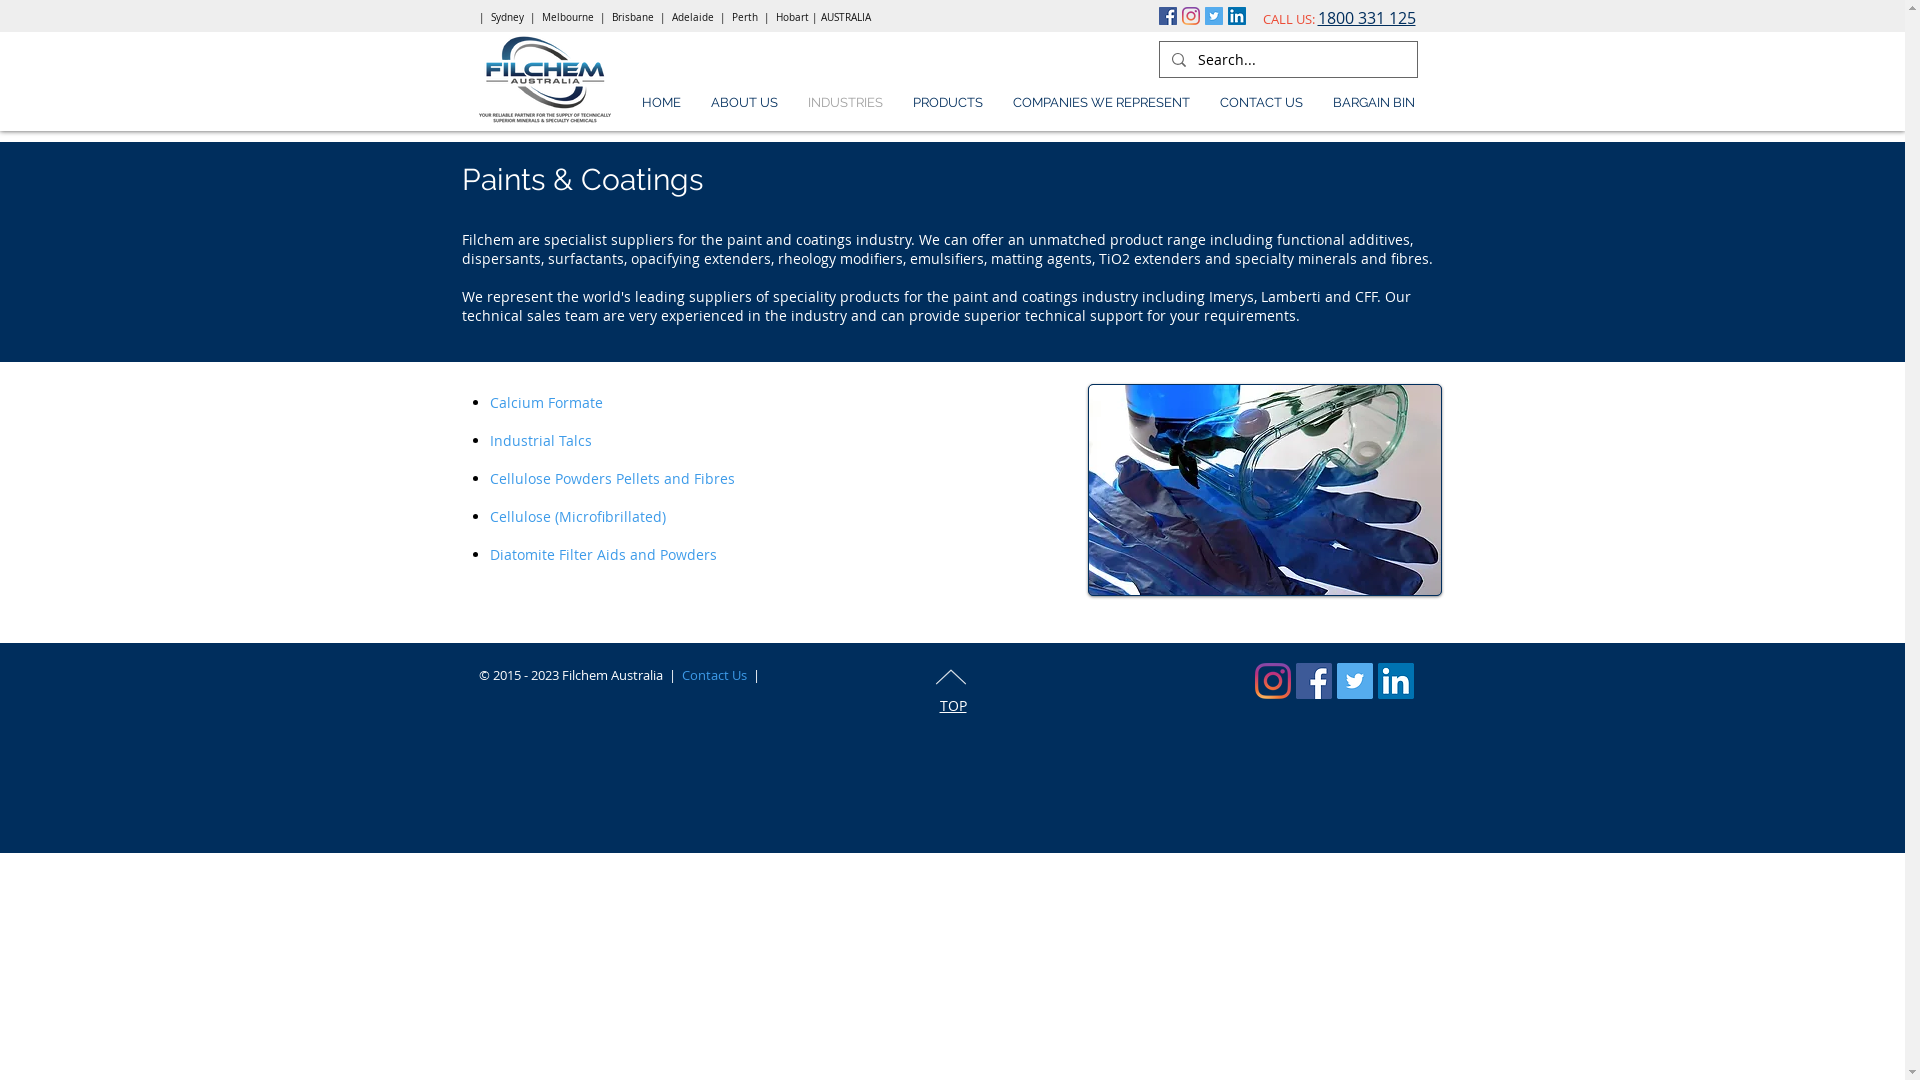 Image resolution: width=1920 pixels, height=1080 pixels. What do you see at coordinates (1260, 102) in the screenshot?
I see `CONTACT US` at bounding box center [1260, 102].